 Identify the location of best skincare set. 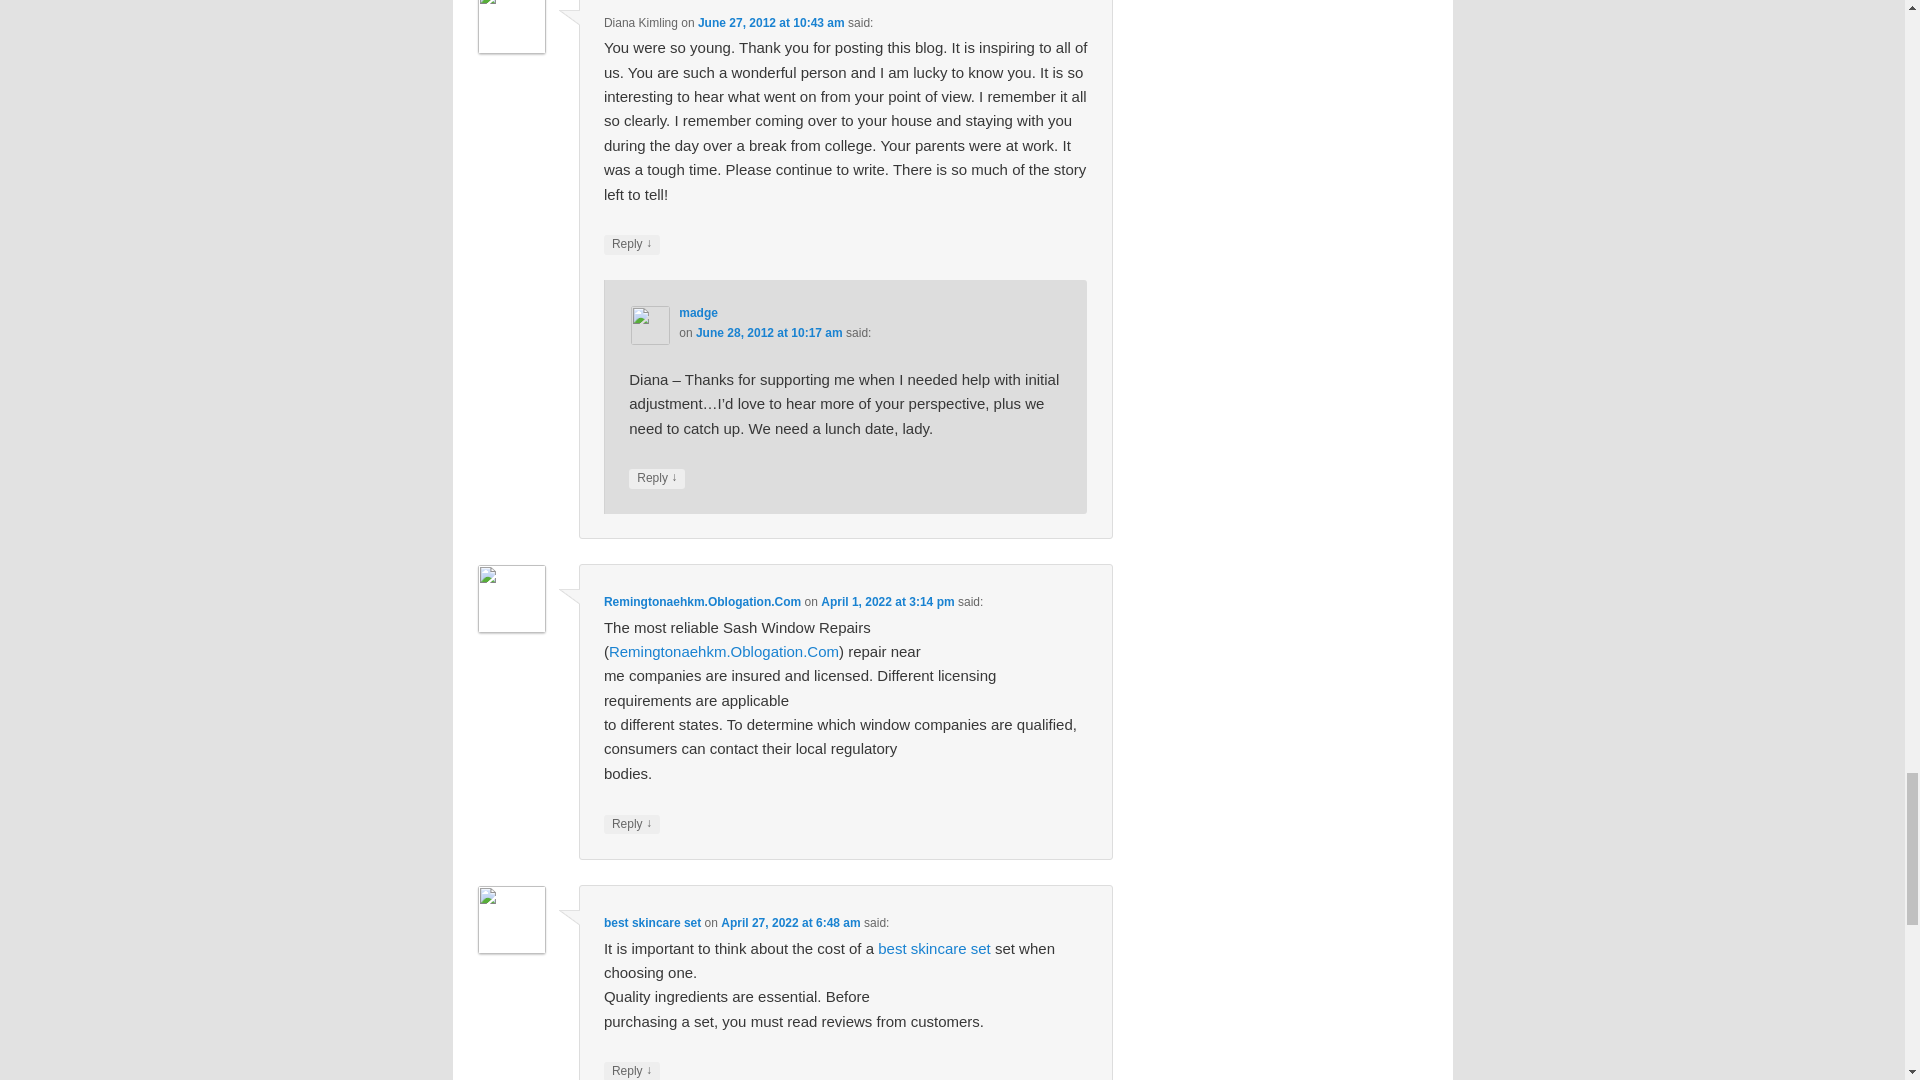
(652, 922).